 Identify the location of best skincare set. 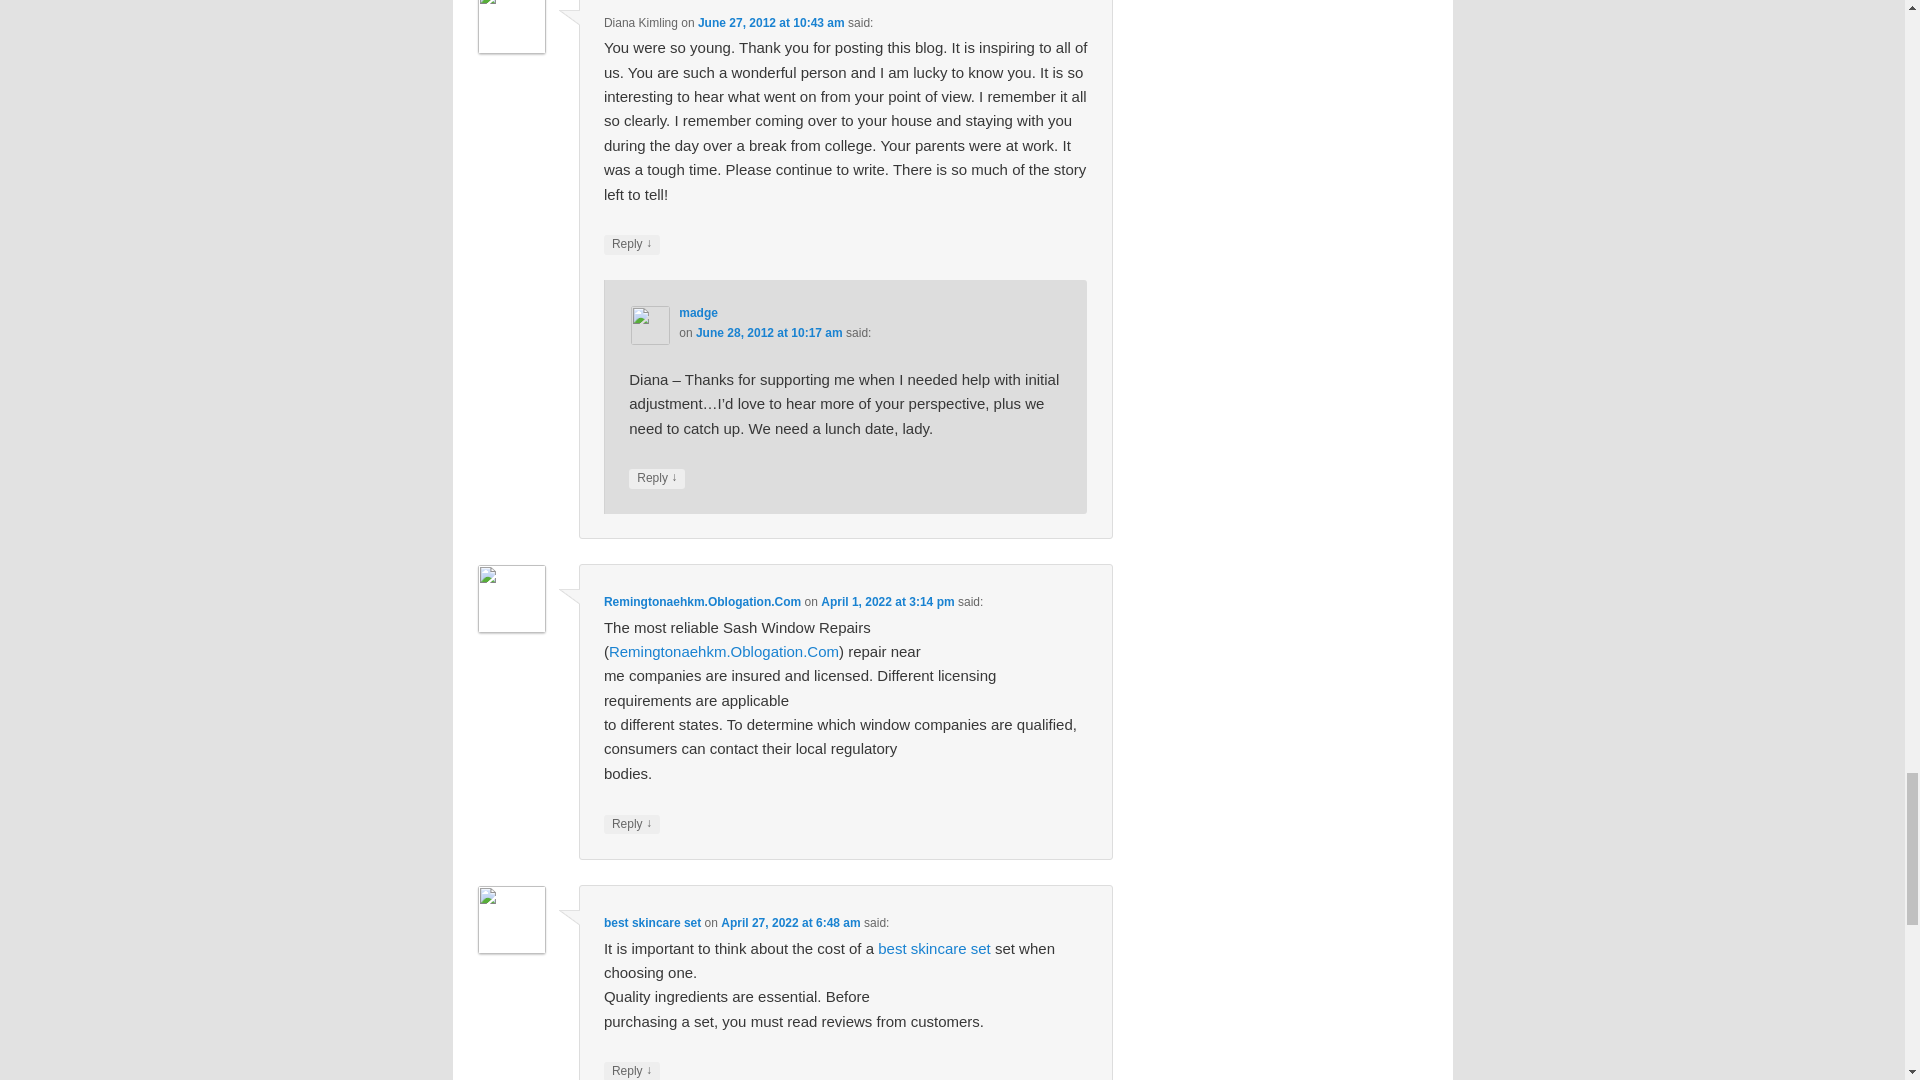
(652, 922).